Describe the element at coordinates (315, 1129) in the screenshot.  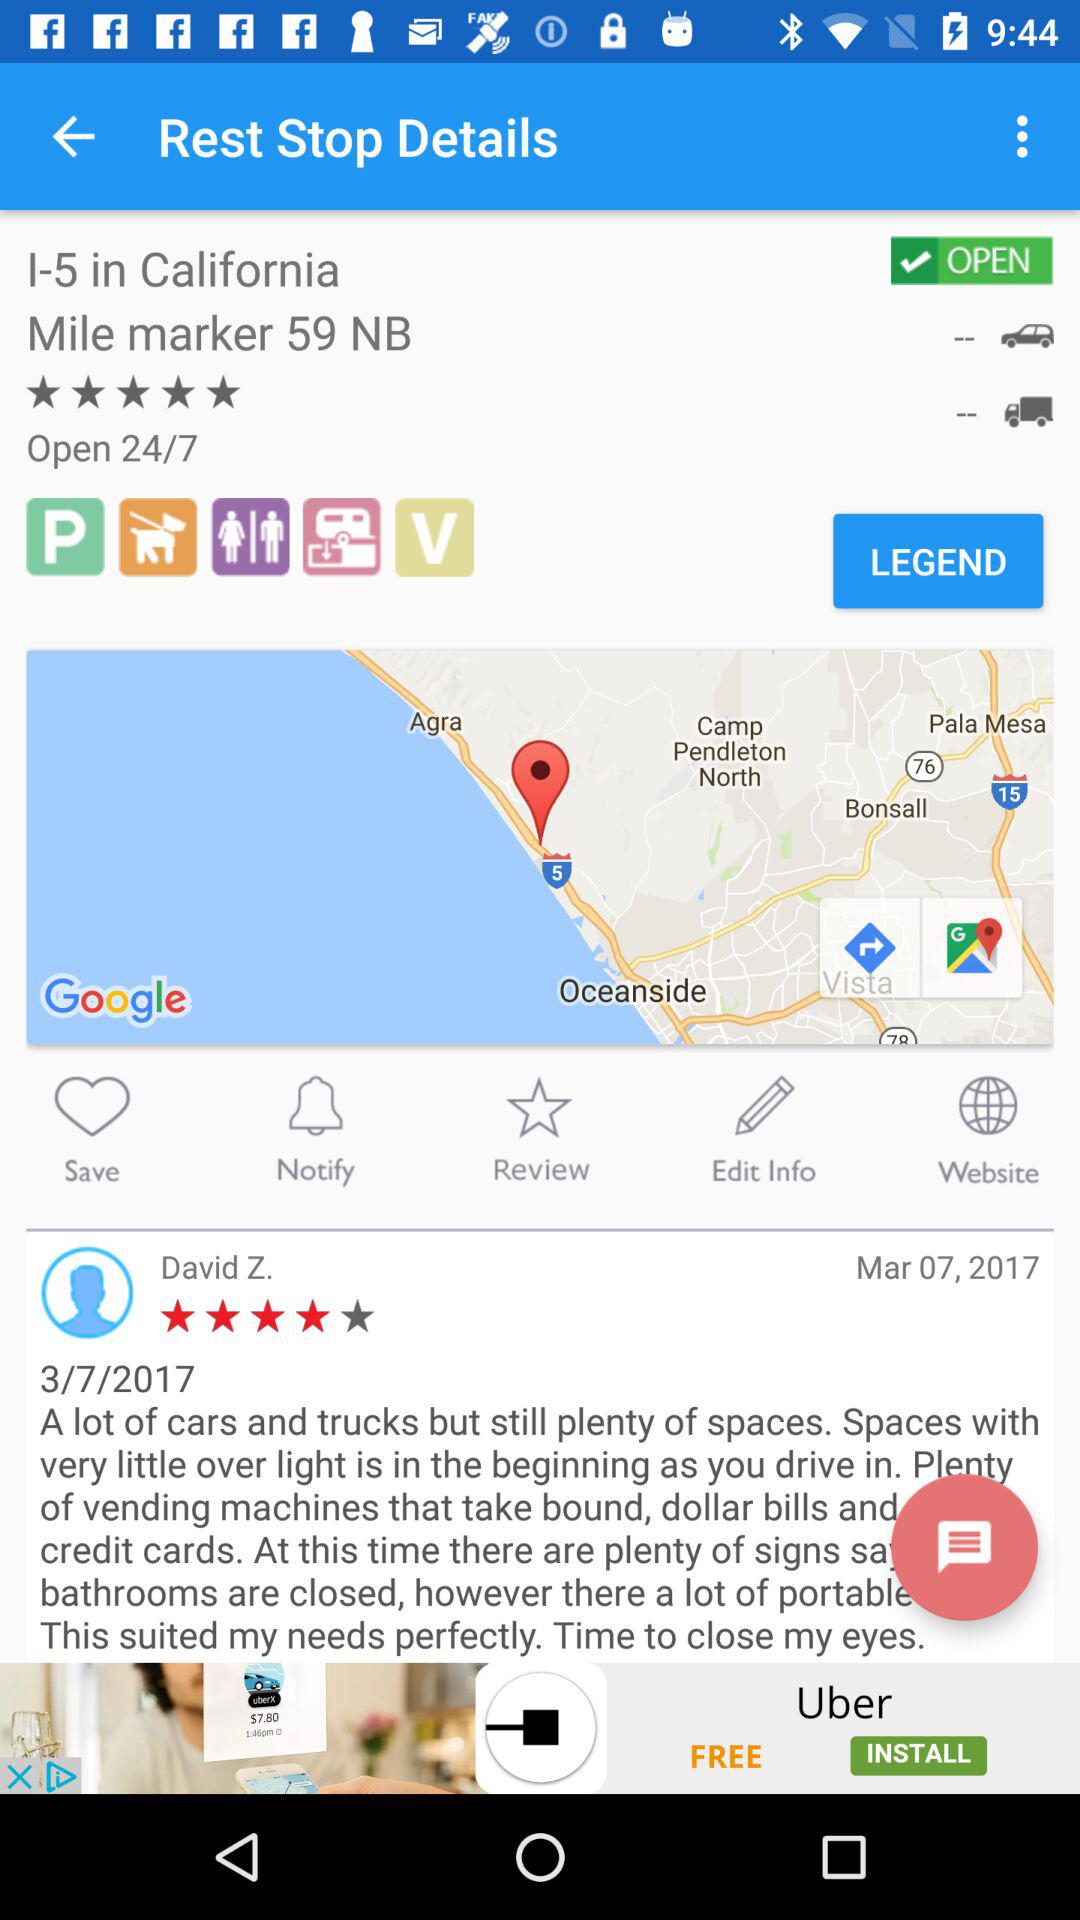
I see `alarm` at that location.